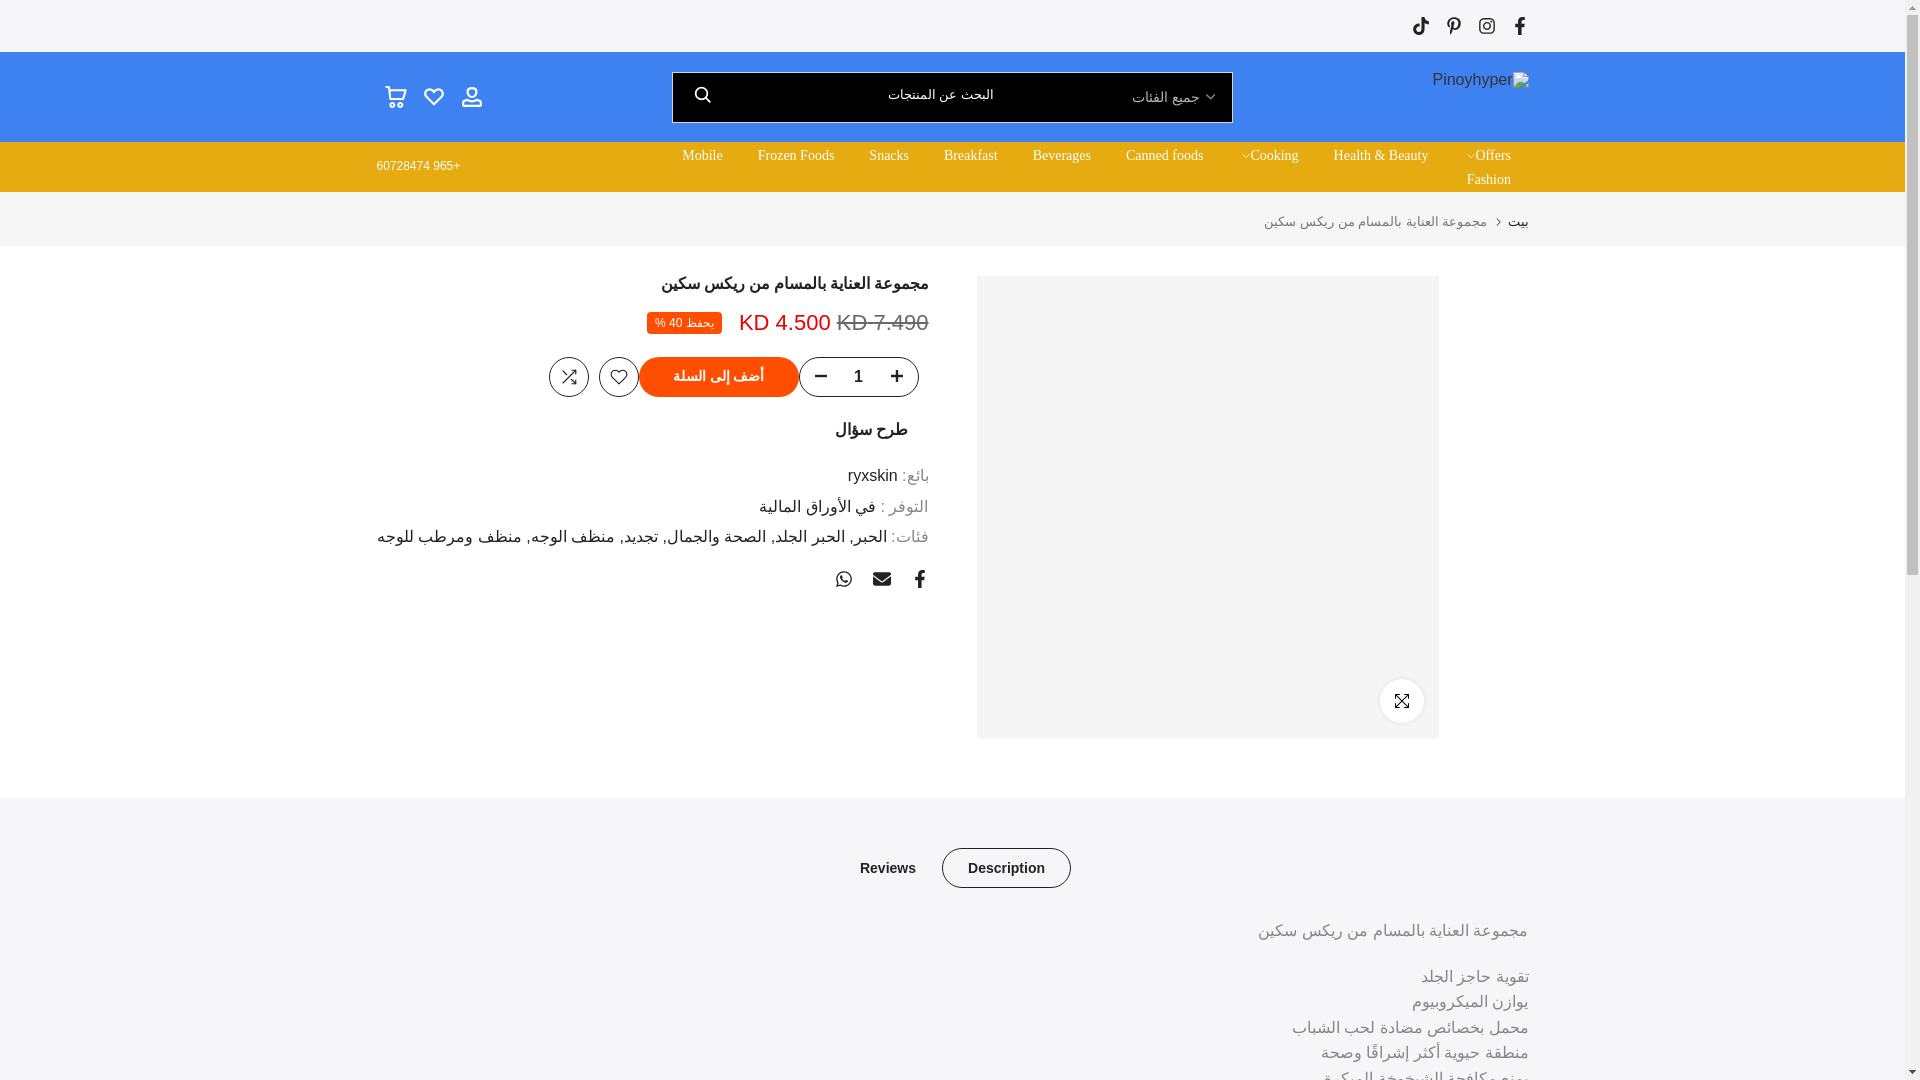 This screenshot has width=1920, height=1080. I want to click on Cooking, so click(1268, 156).